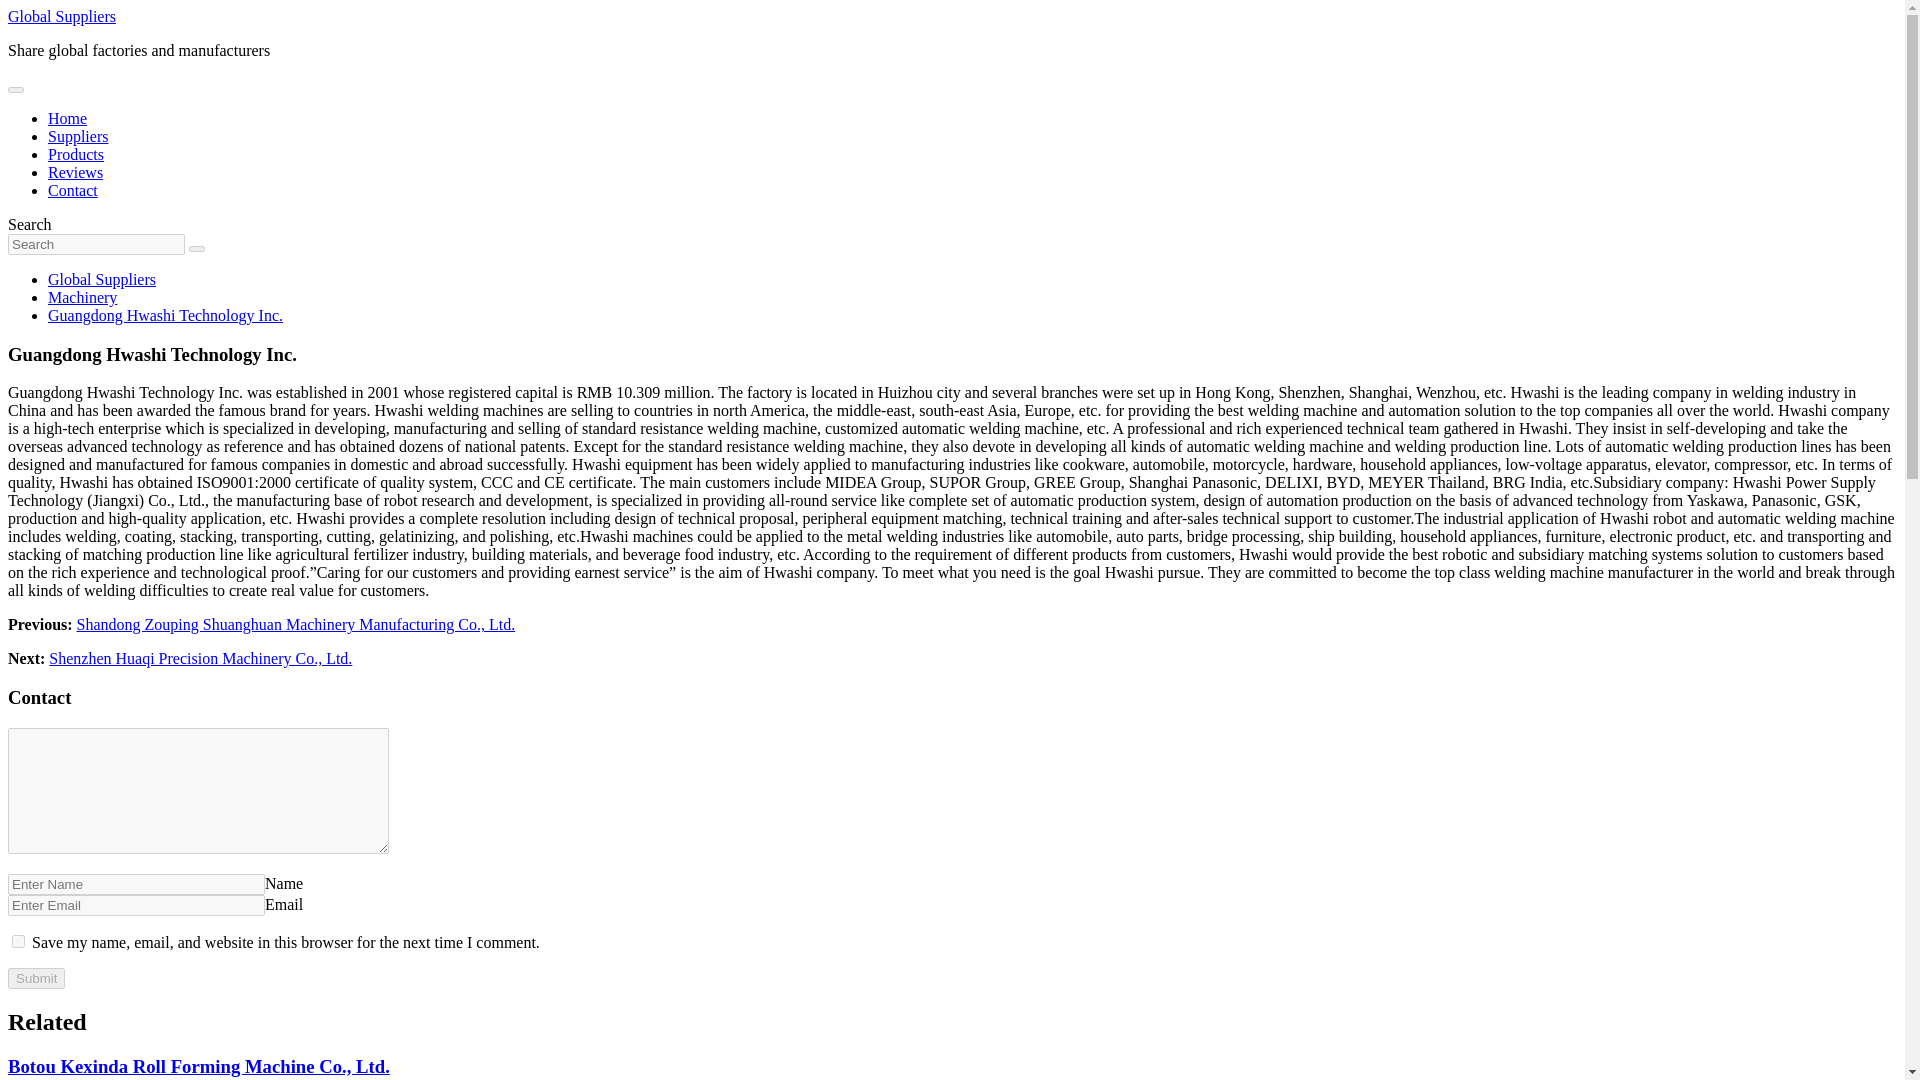  What do you see at coordinates (76, 172) in the screenshot?
I see `Reviews` at bounding box center [76, 172].